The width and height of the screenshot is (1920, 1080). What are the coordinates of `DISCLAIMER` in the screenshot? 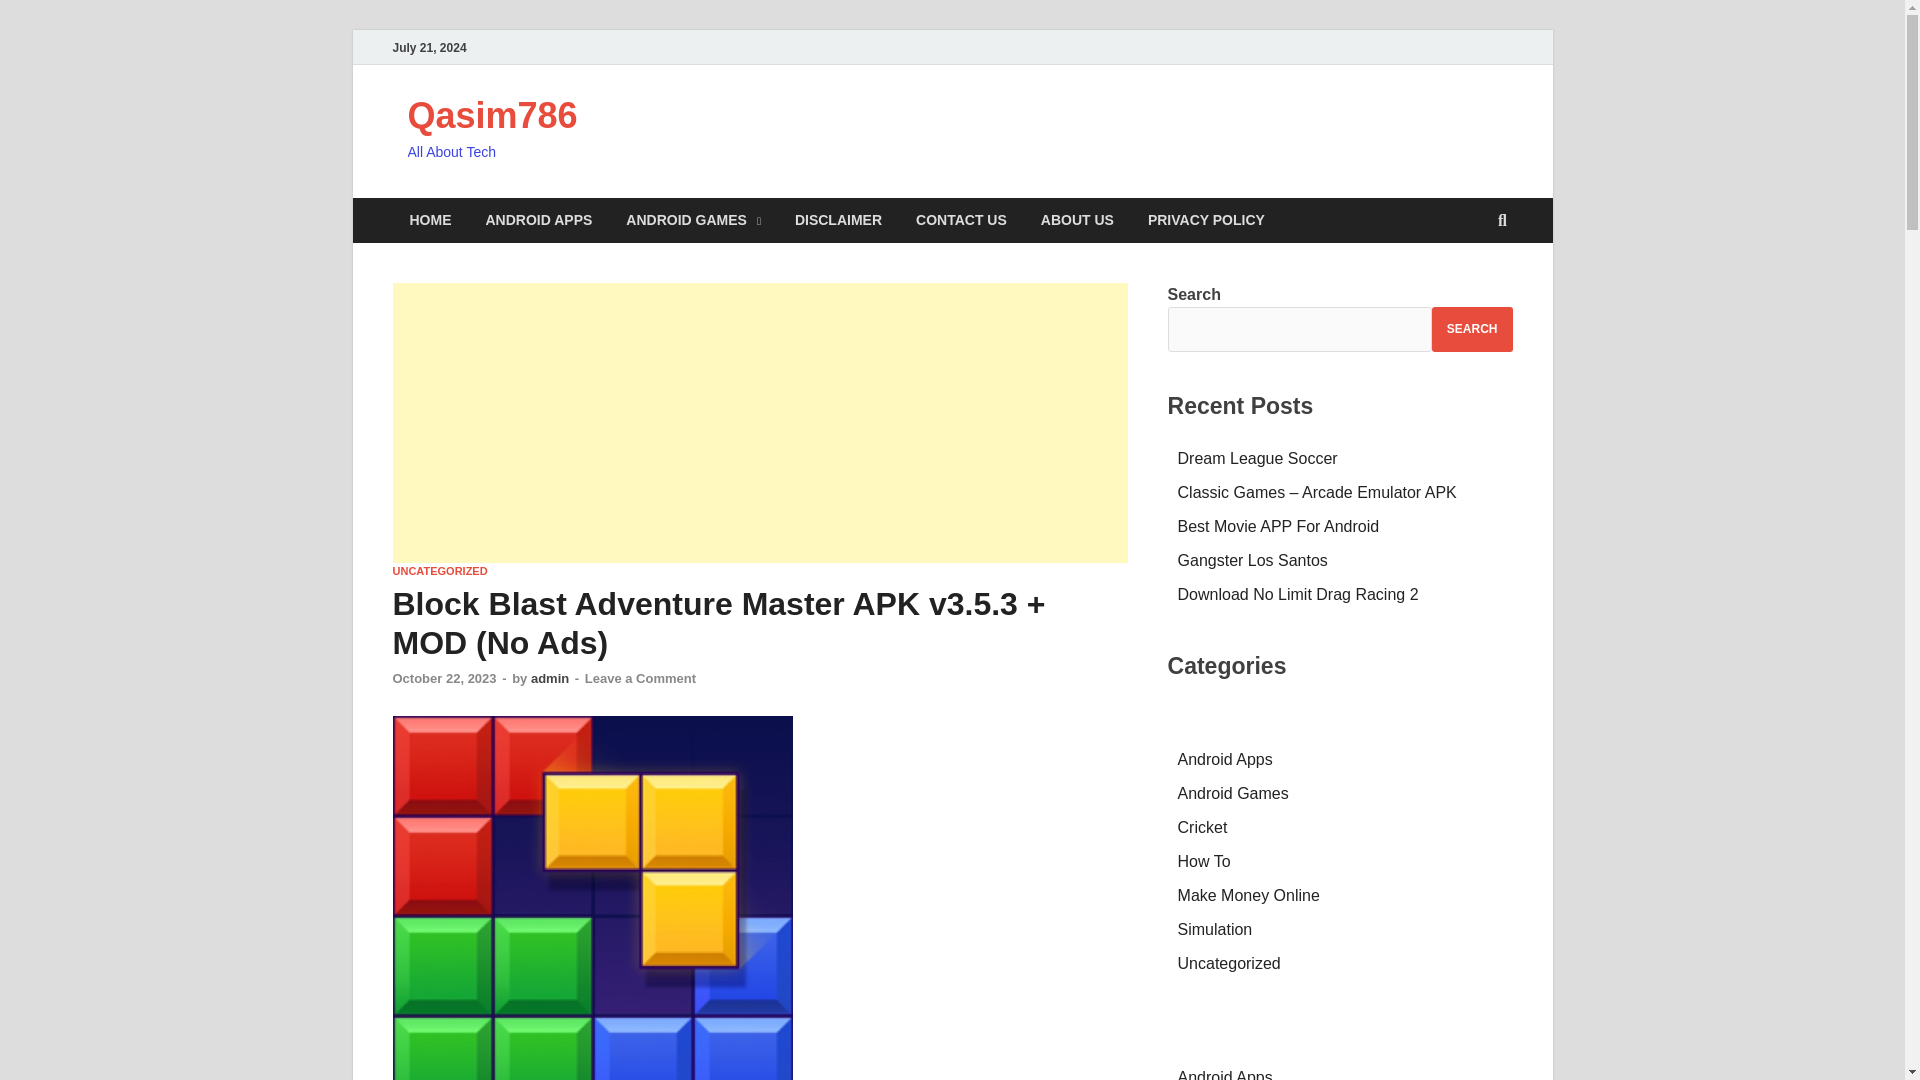 It's located at (838, 220).